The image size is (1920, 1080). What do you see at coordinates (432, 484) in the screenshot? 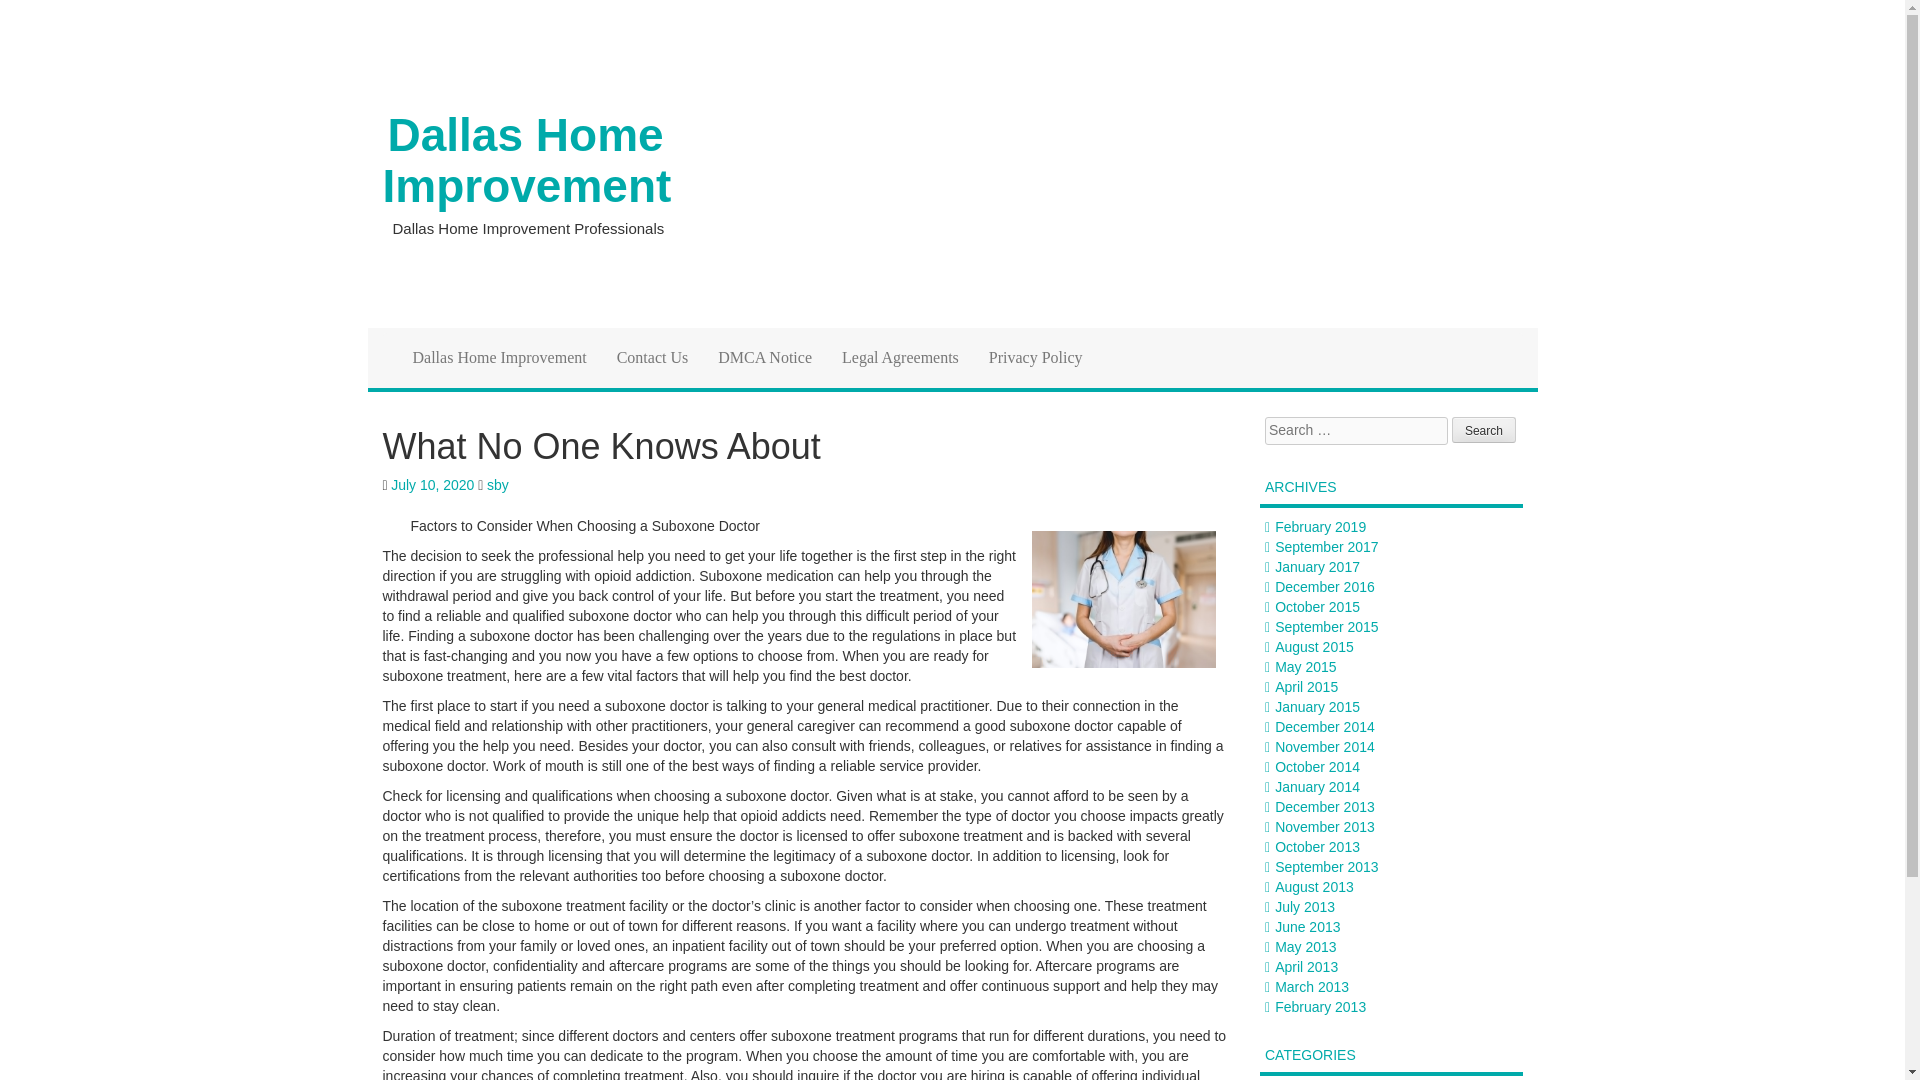
I see `July 10, 2020` at bounding box center [432, 484].